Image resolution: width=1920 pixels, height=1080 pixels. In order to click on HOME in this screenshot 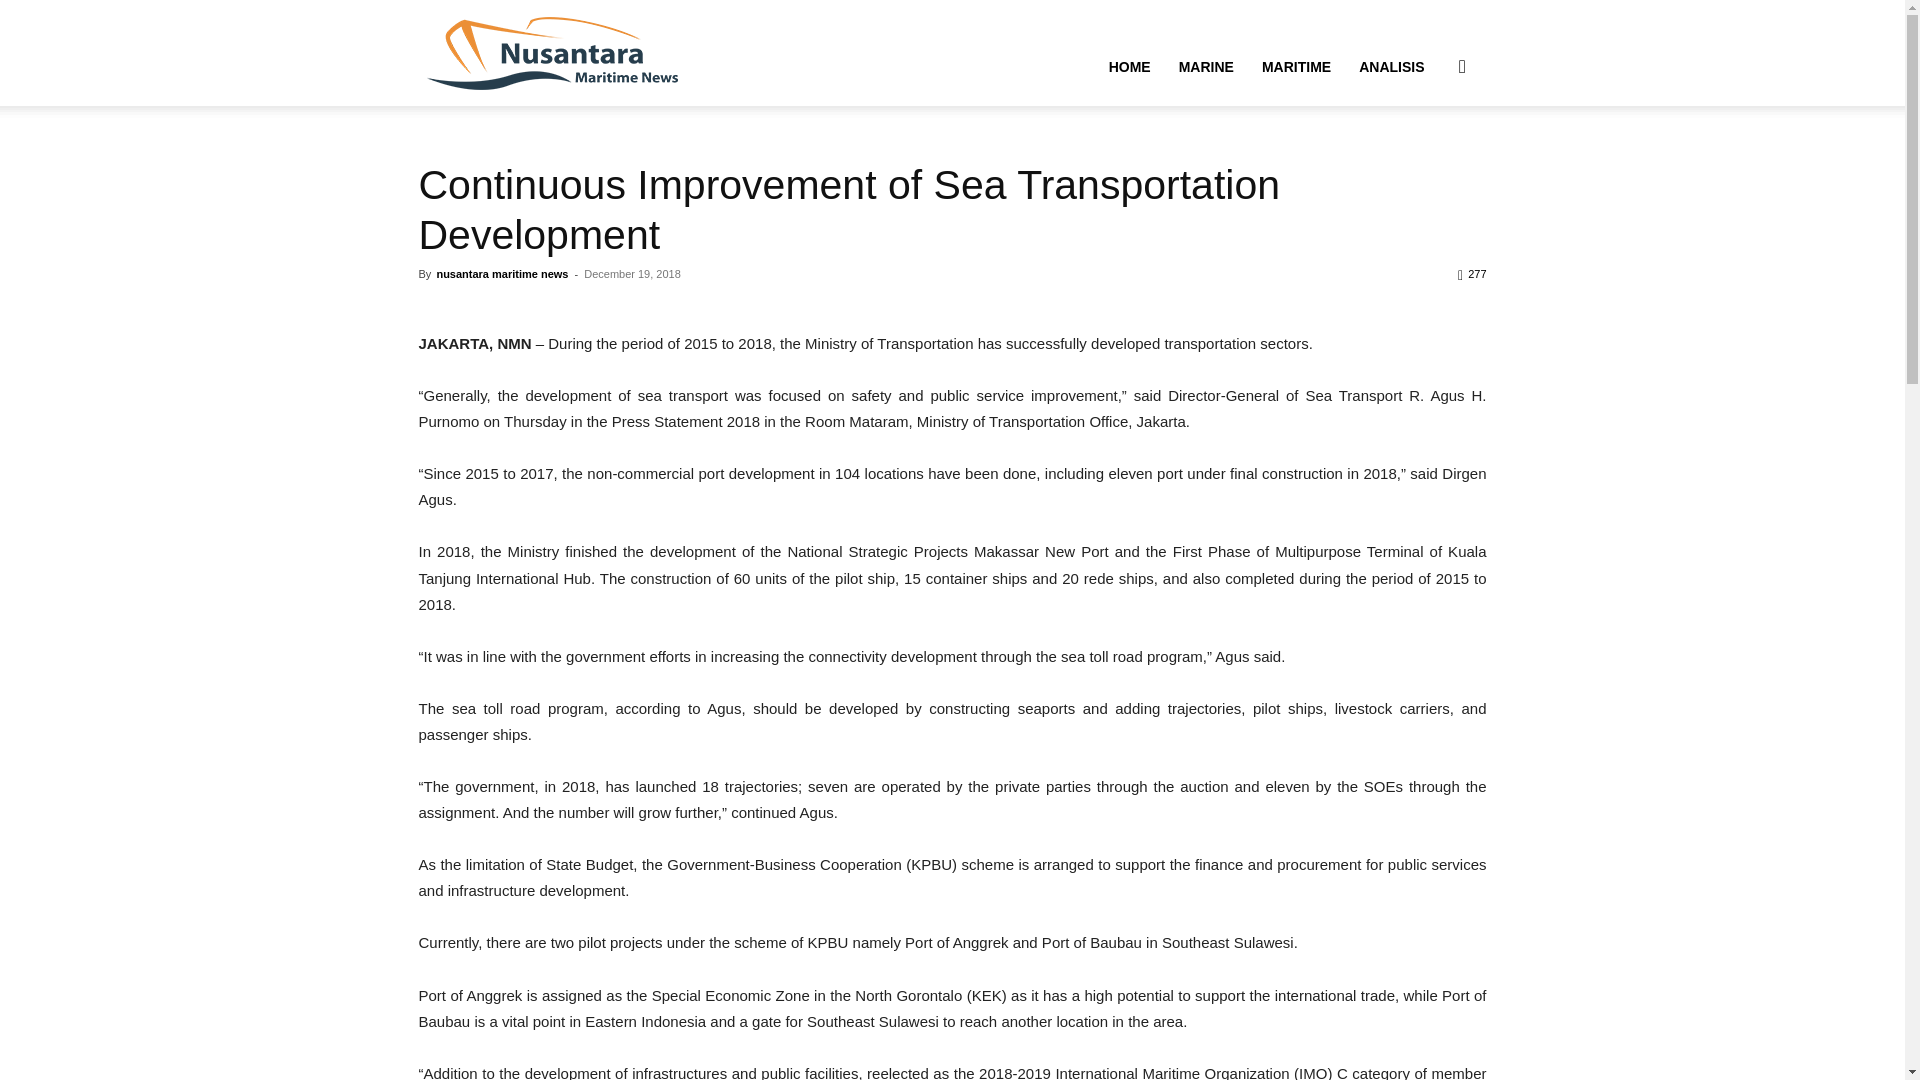, I will do `click(1130, 66)`.